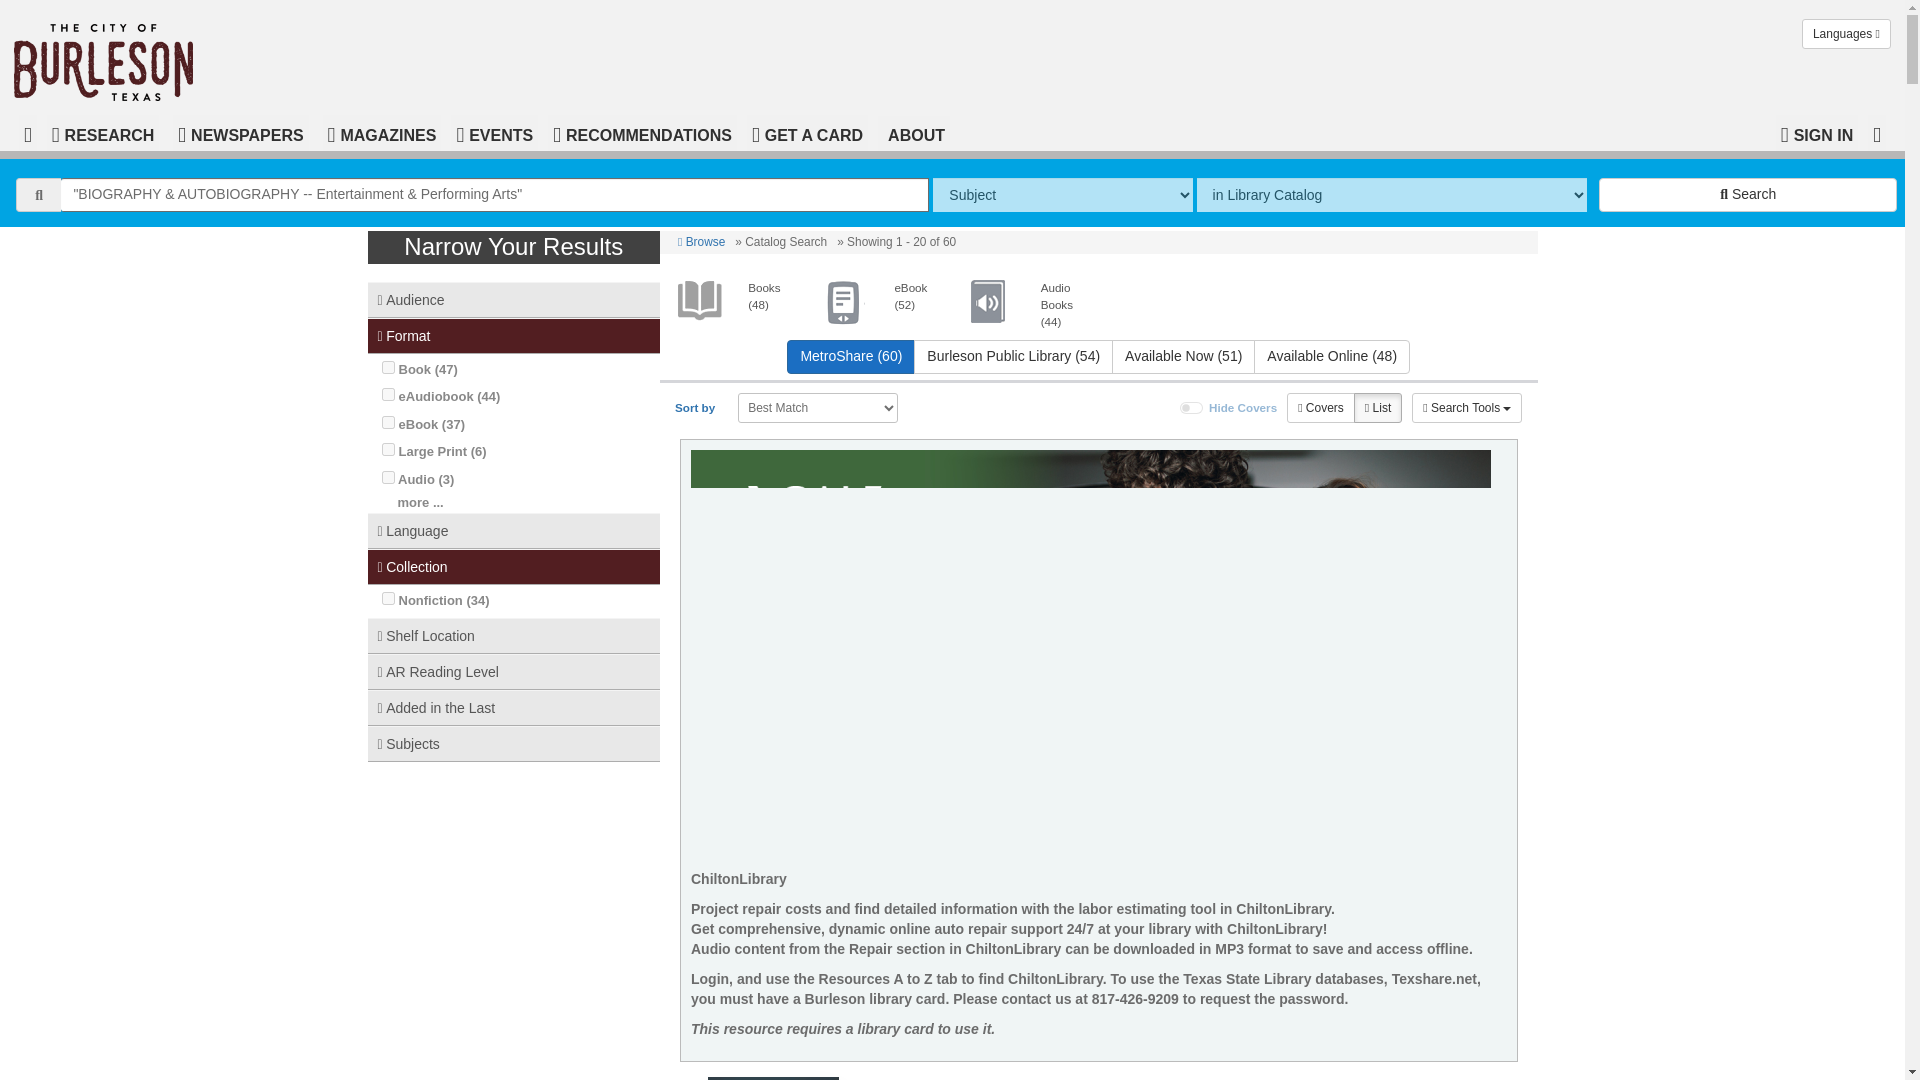 The height and width of the screenshot is (1080, 1920). I want to click on on, so click(1192, 407).